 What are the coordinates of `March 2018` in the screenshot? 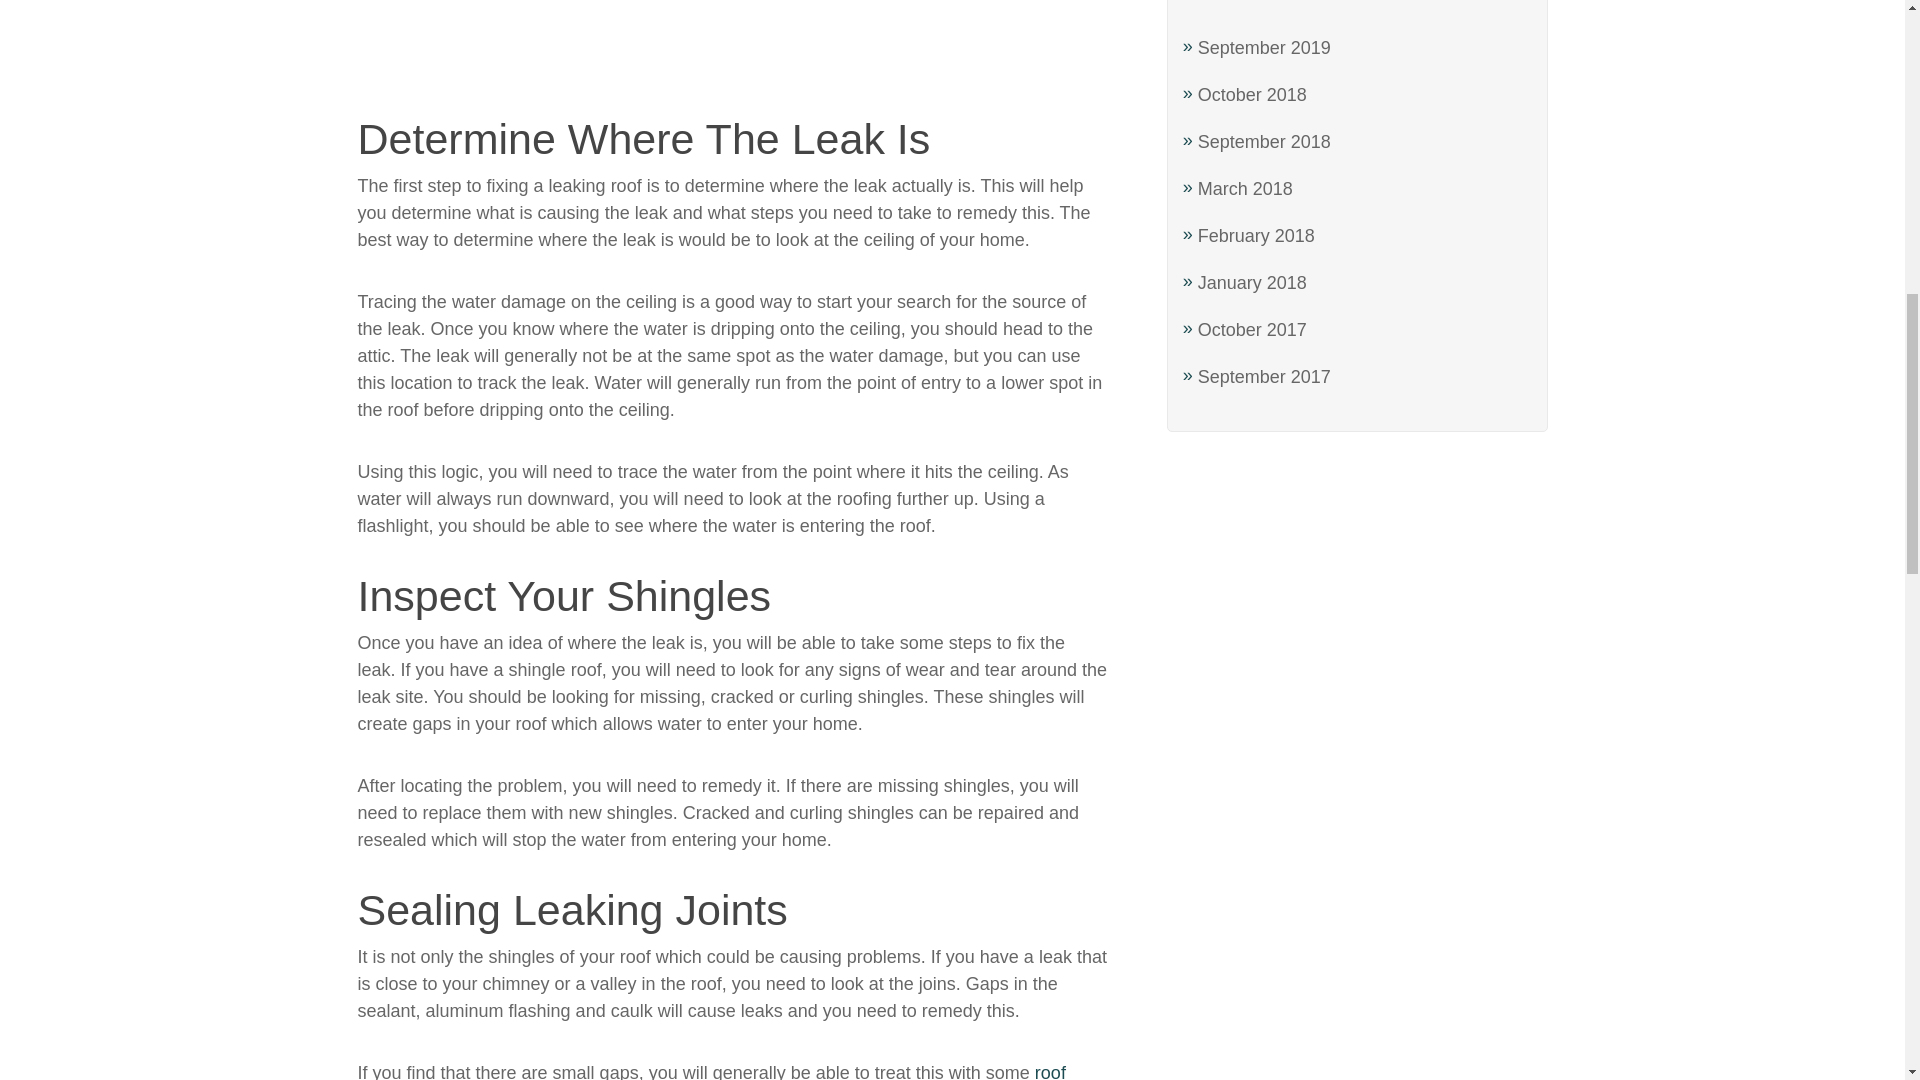 It's located at (1245, 188).